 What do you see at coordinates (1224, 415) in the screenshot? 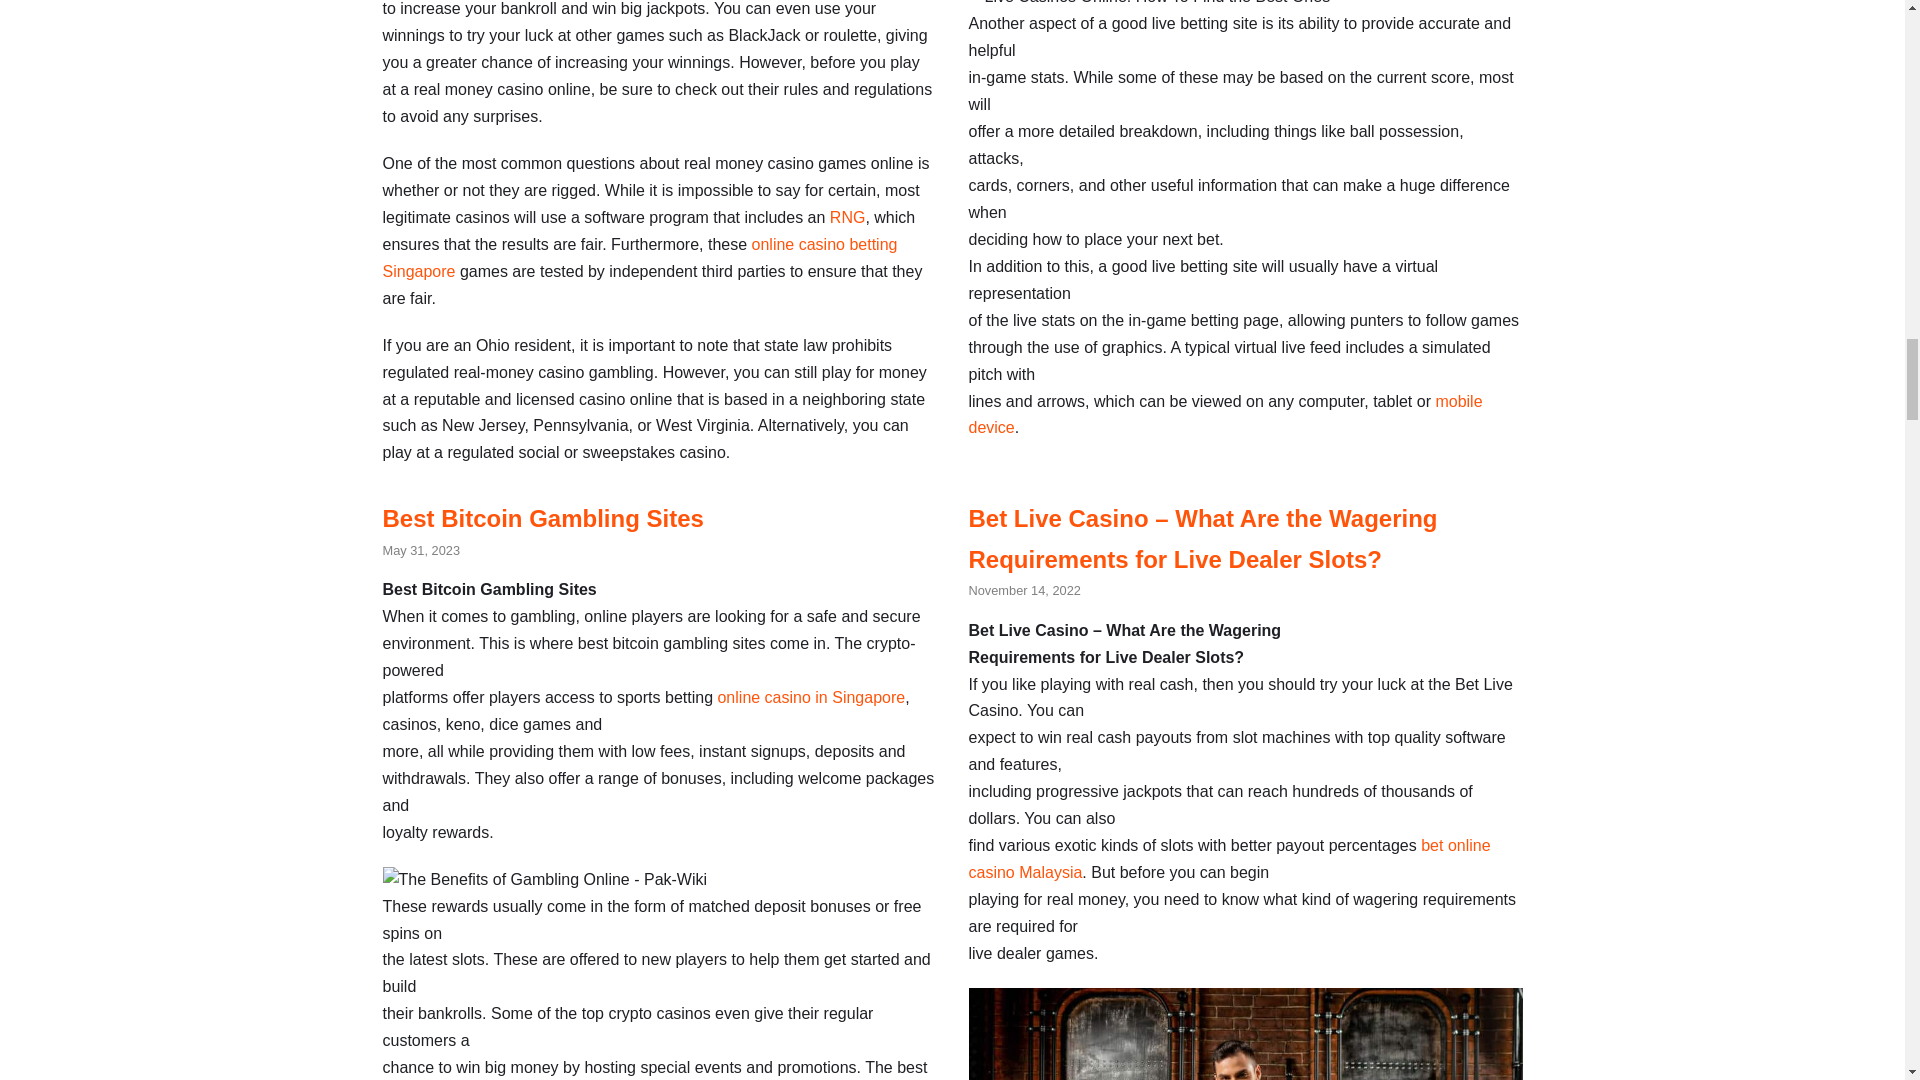
I see `mobile device` at bounding box center [1224, 415].